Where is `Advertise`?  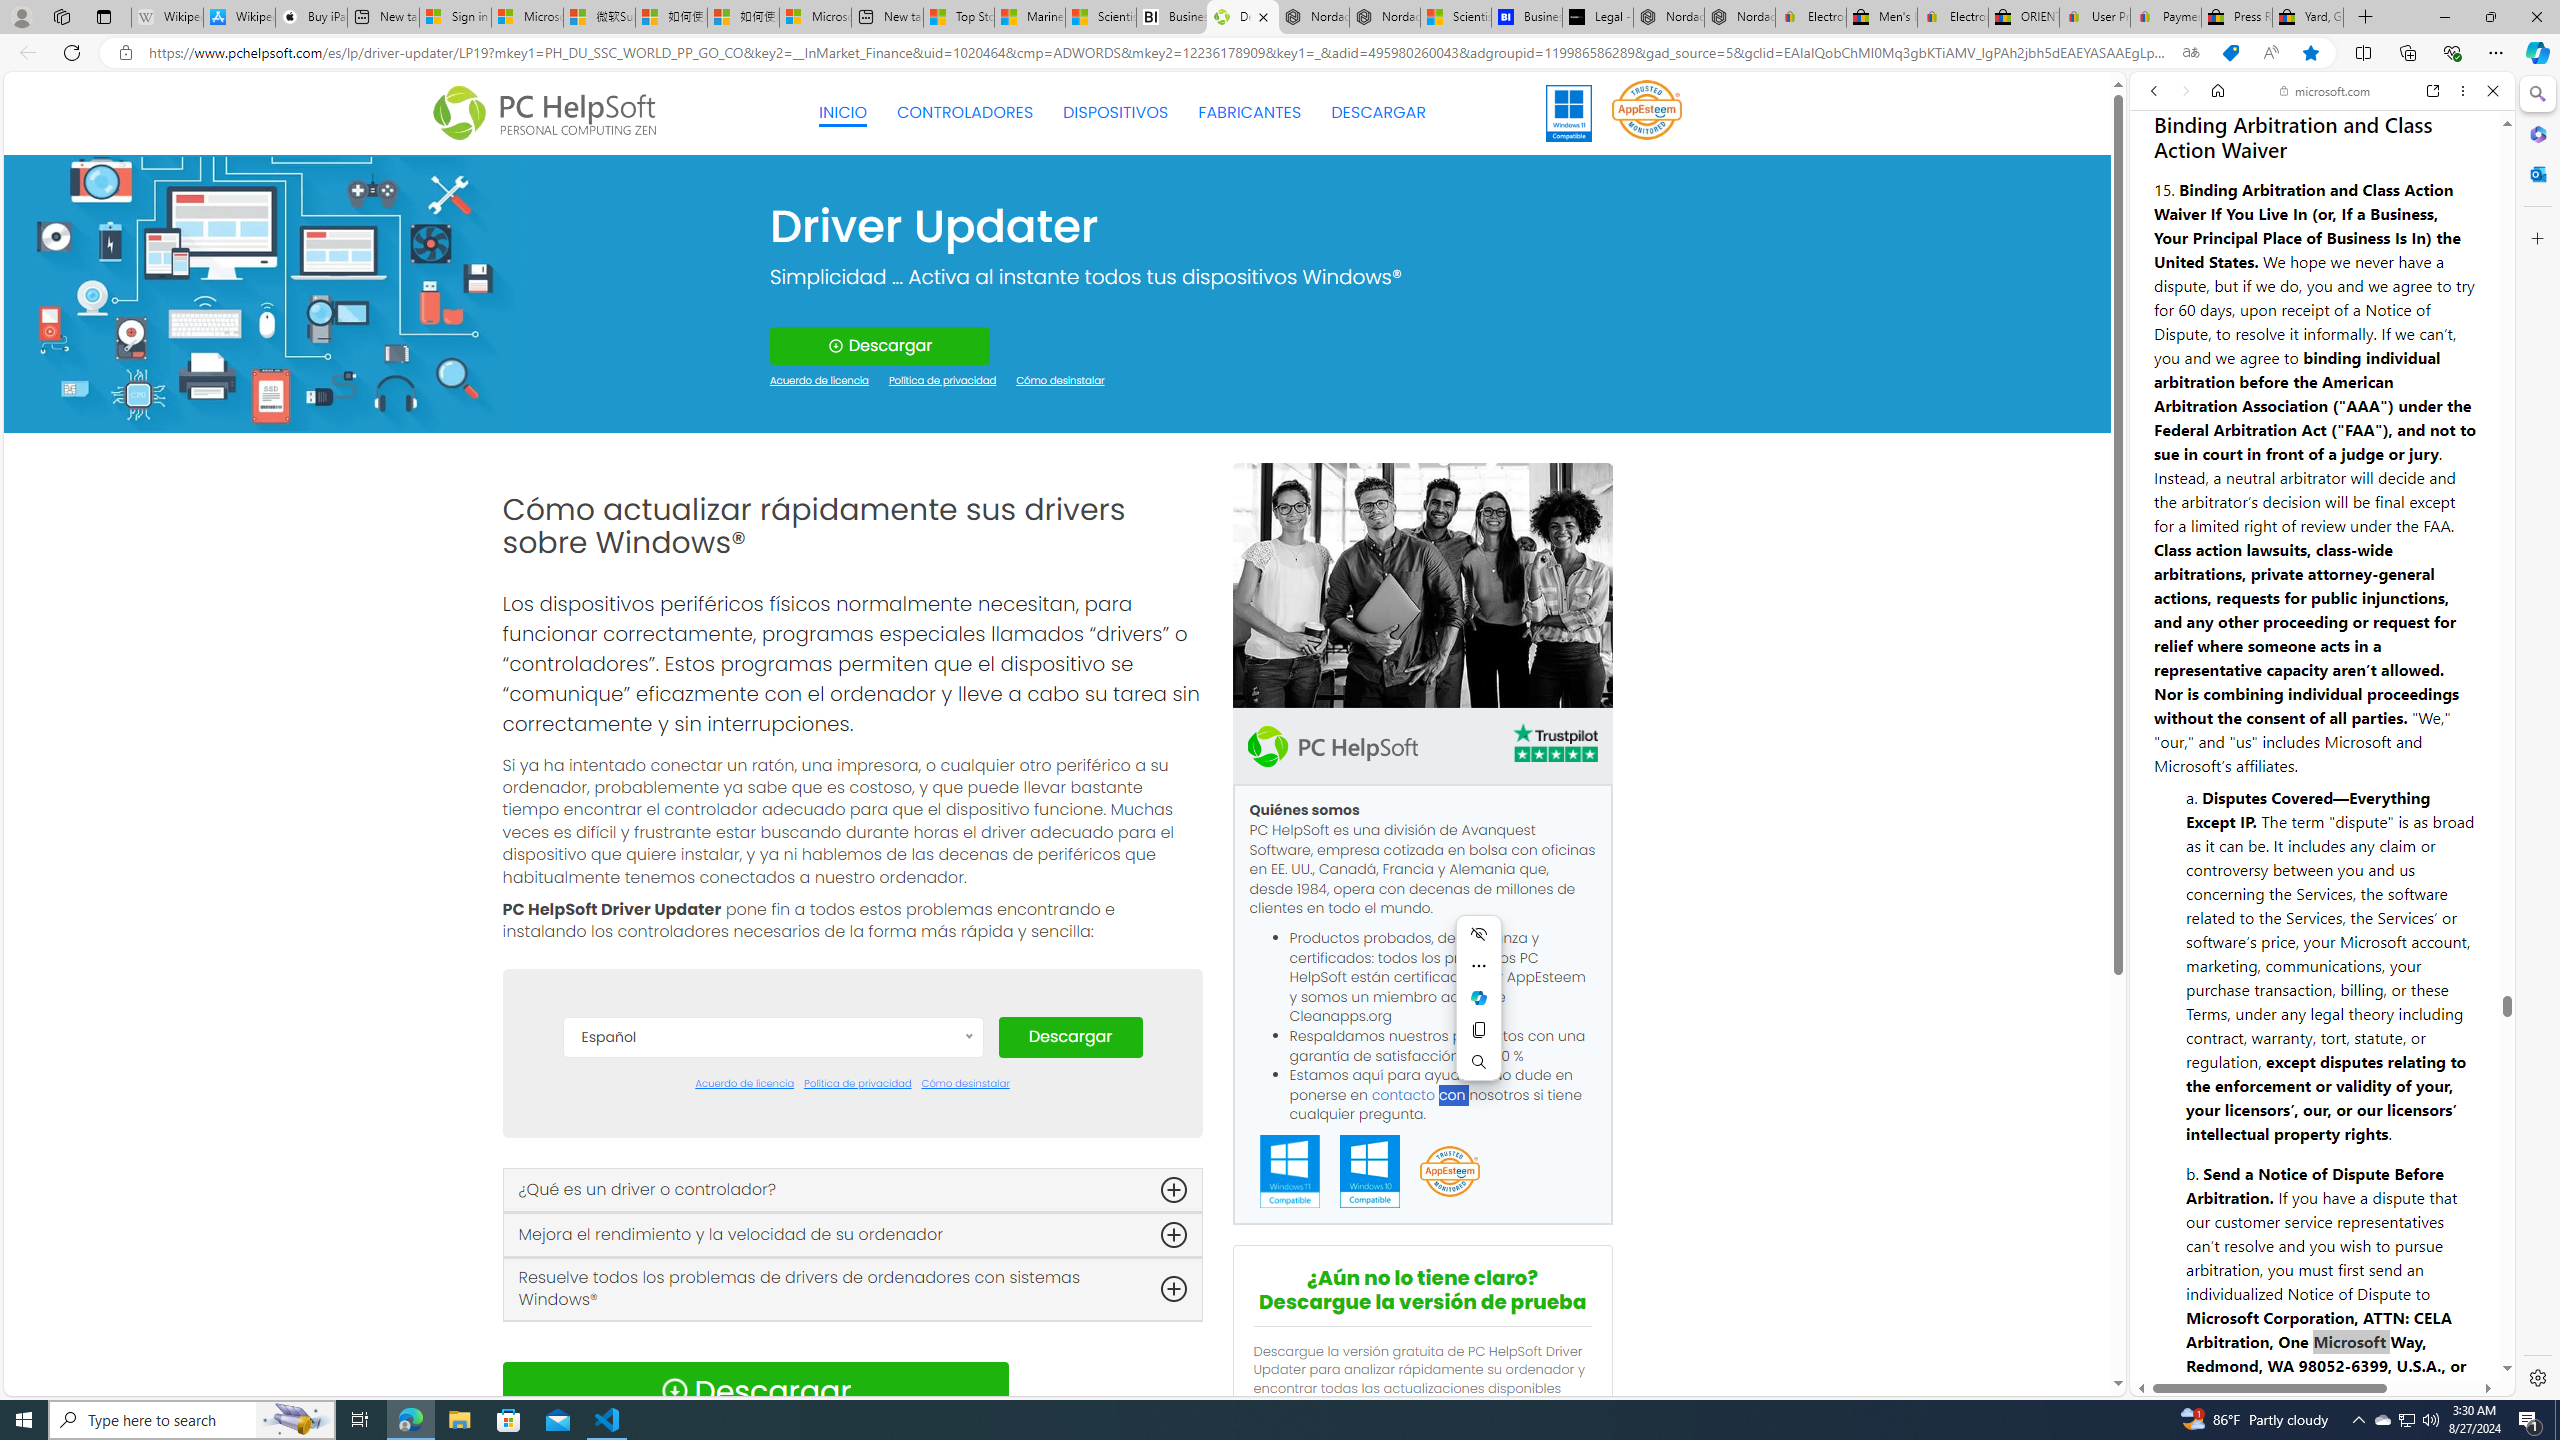
Advertise is located at coordinates (2347, 1322).